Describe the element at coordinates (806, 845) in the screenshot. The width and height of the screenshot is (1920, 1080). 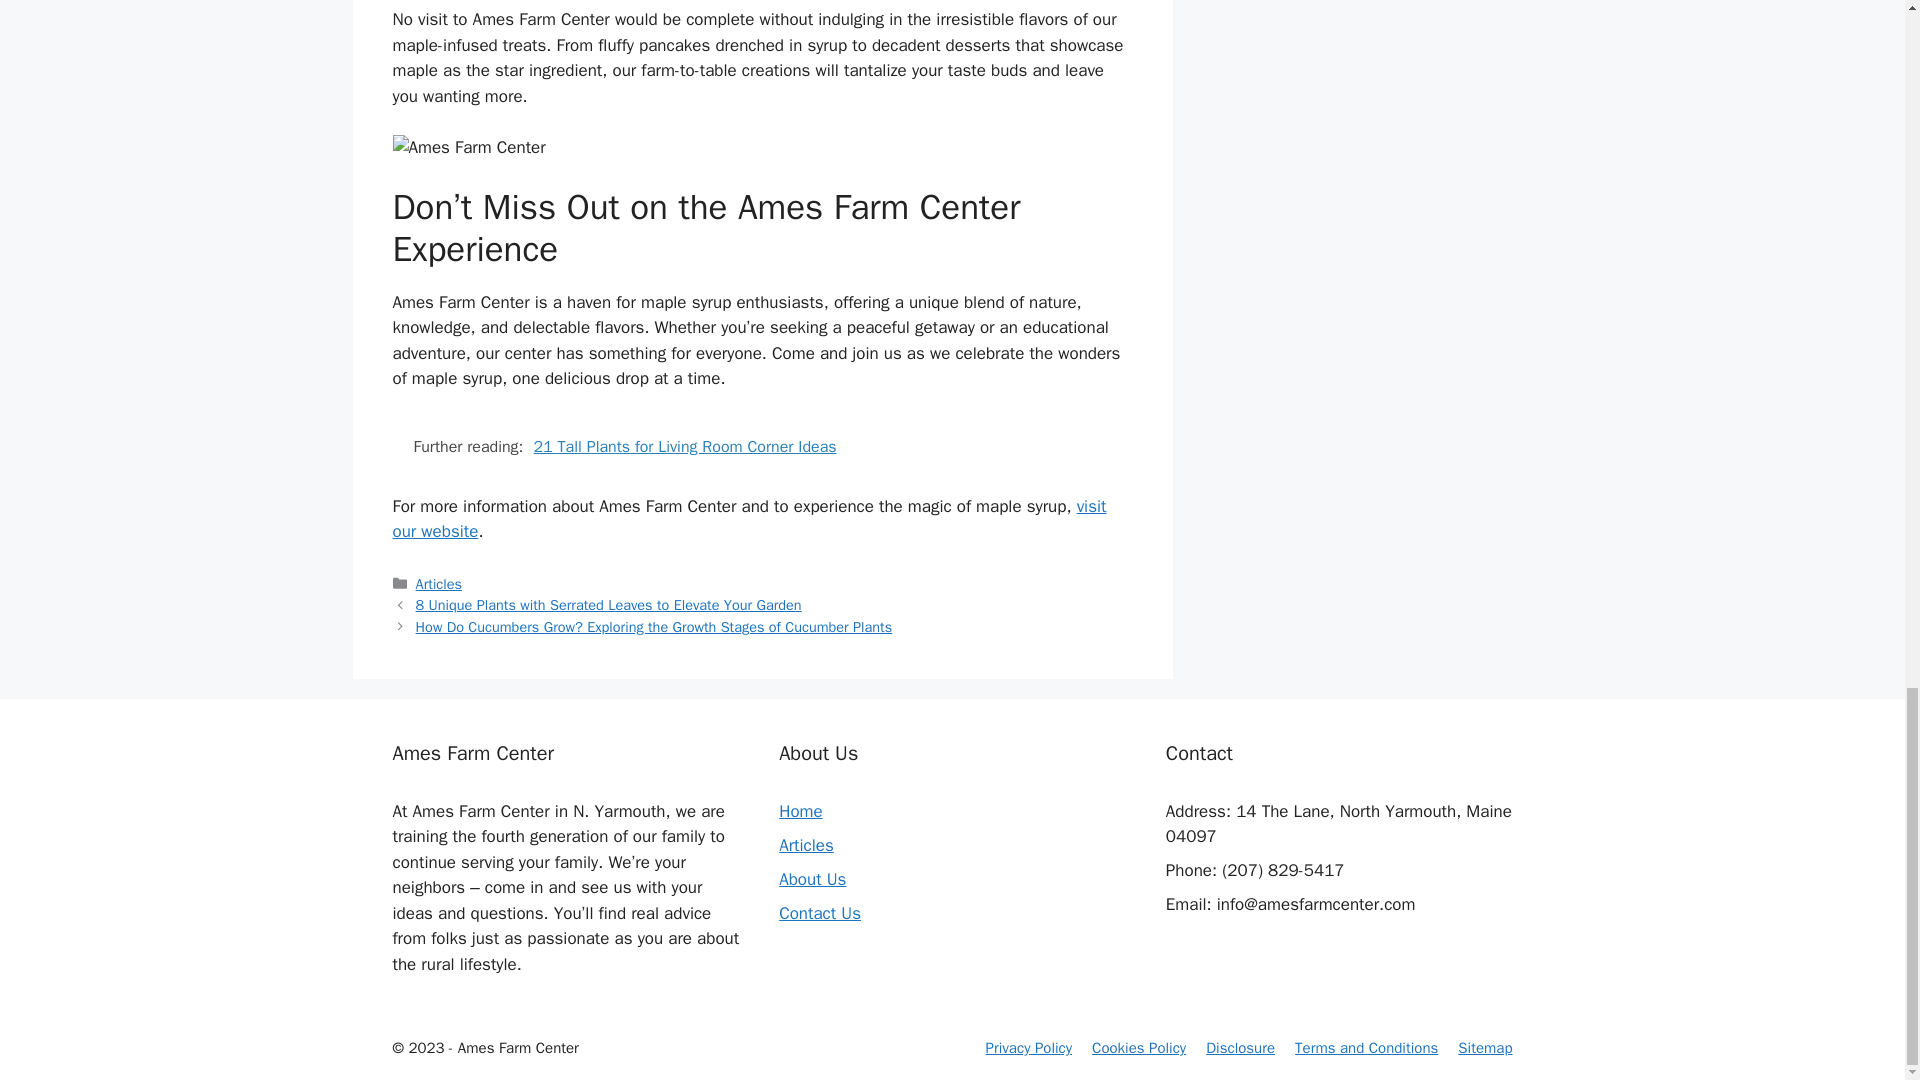
I see `Articles` at that location.